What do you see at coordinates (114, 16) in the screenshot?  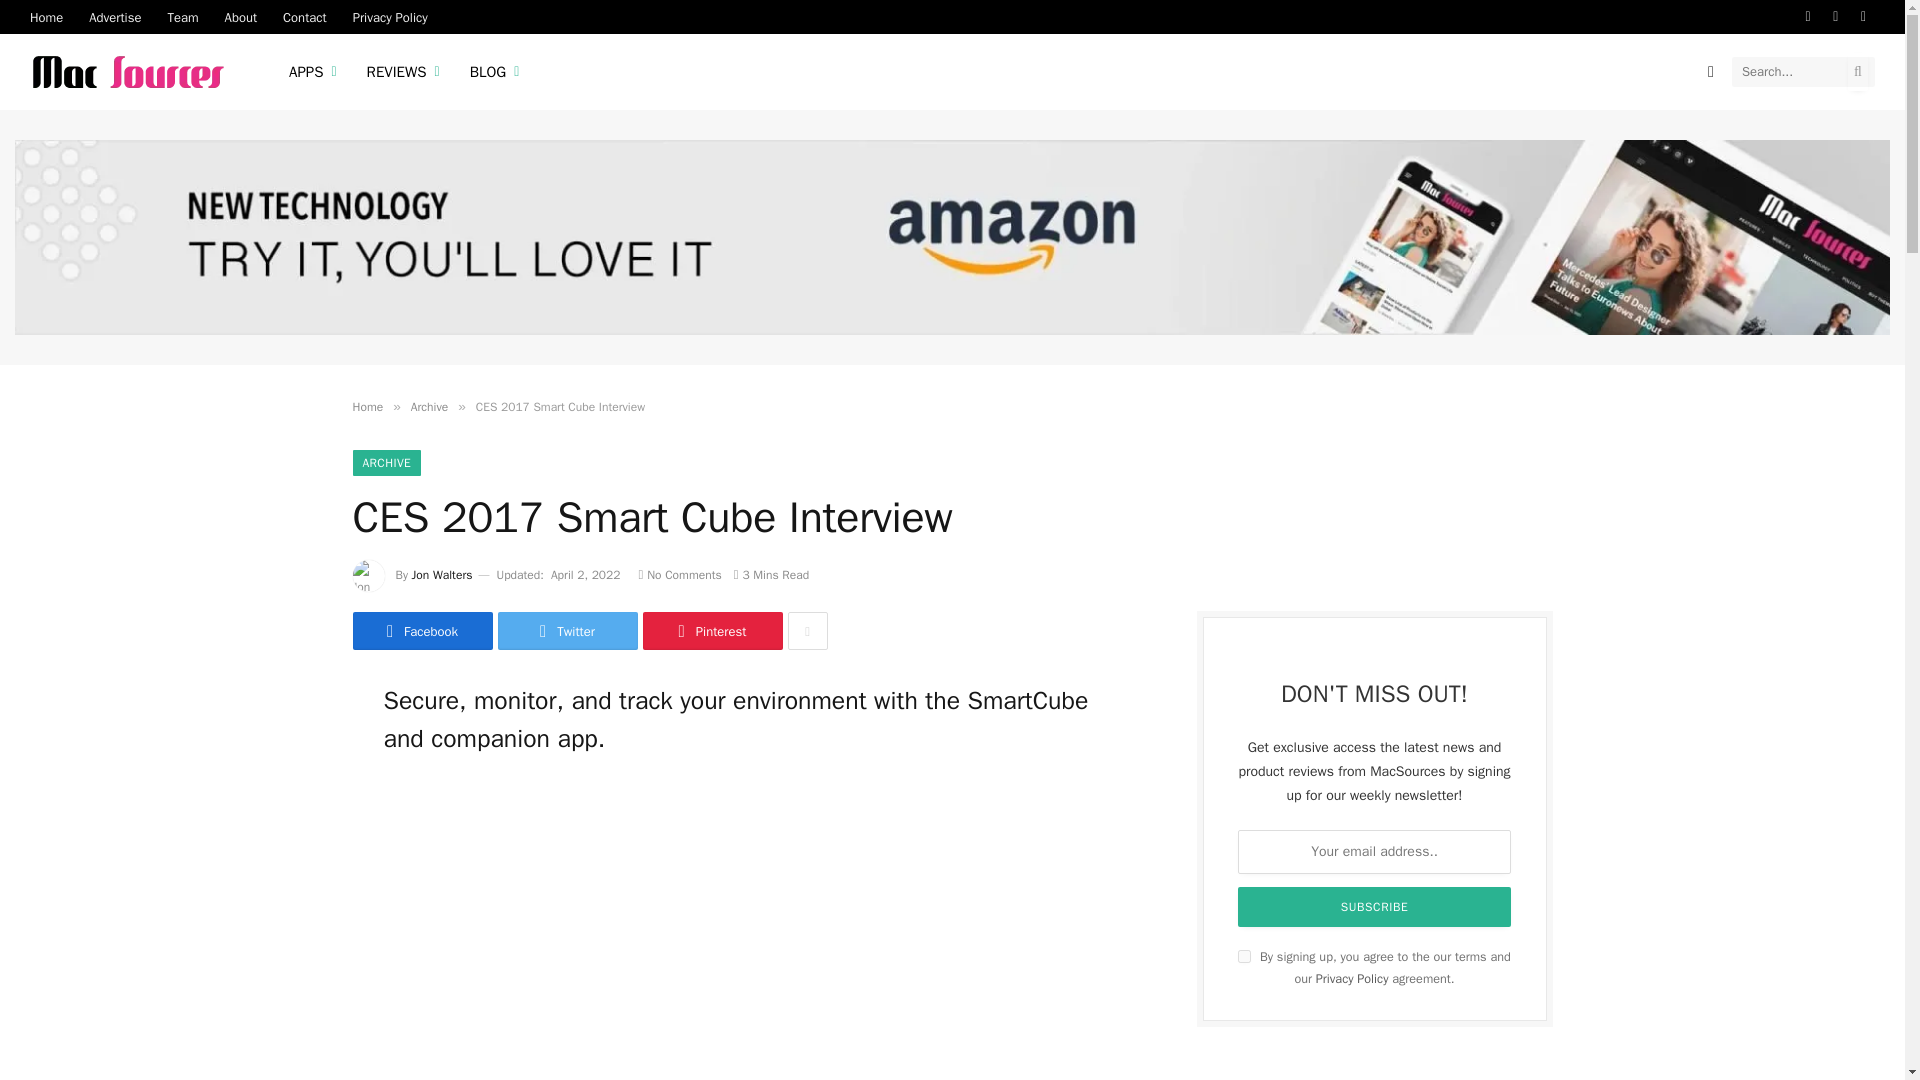 I see `Advertise` at bounding box center [114, 16].